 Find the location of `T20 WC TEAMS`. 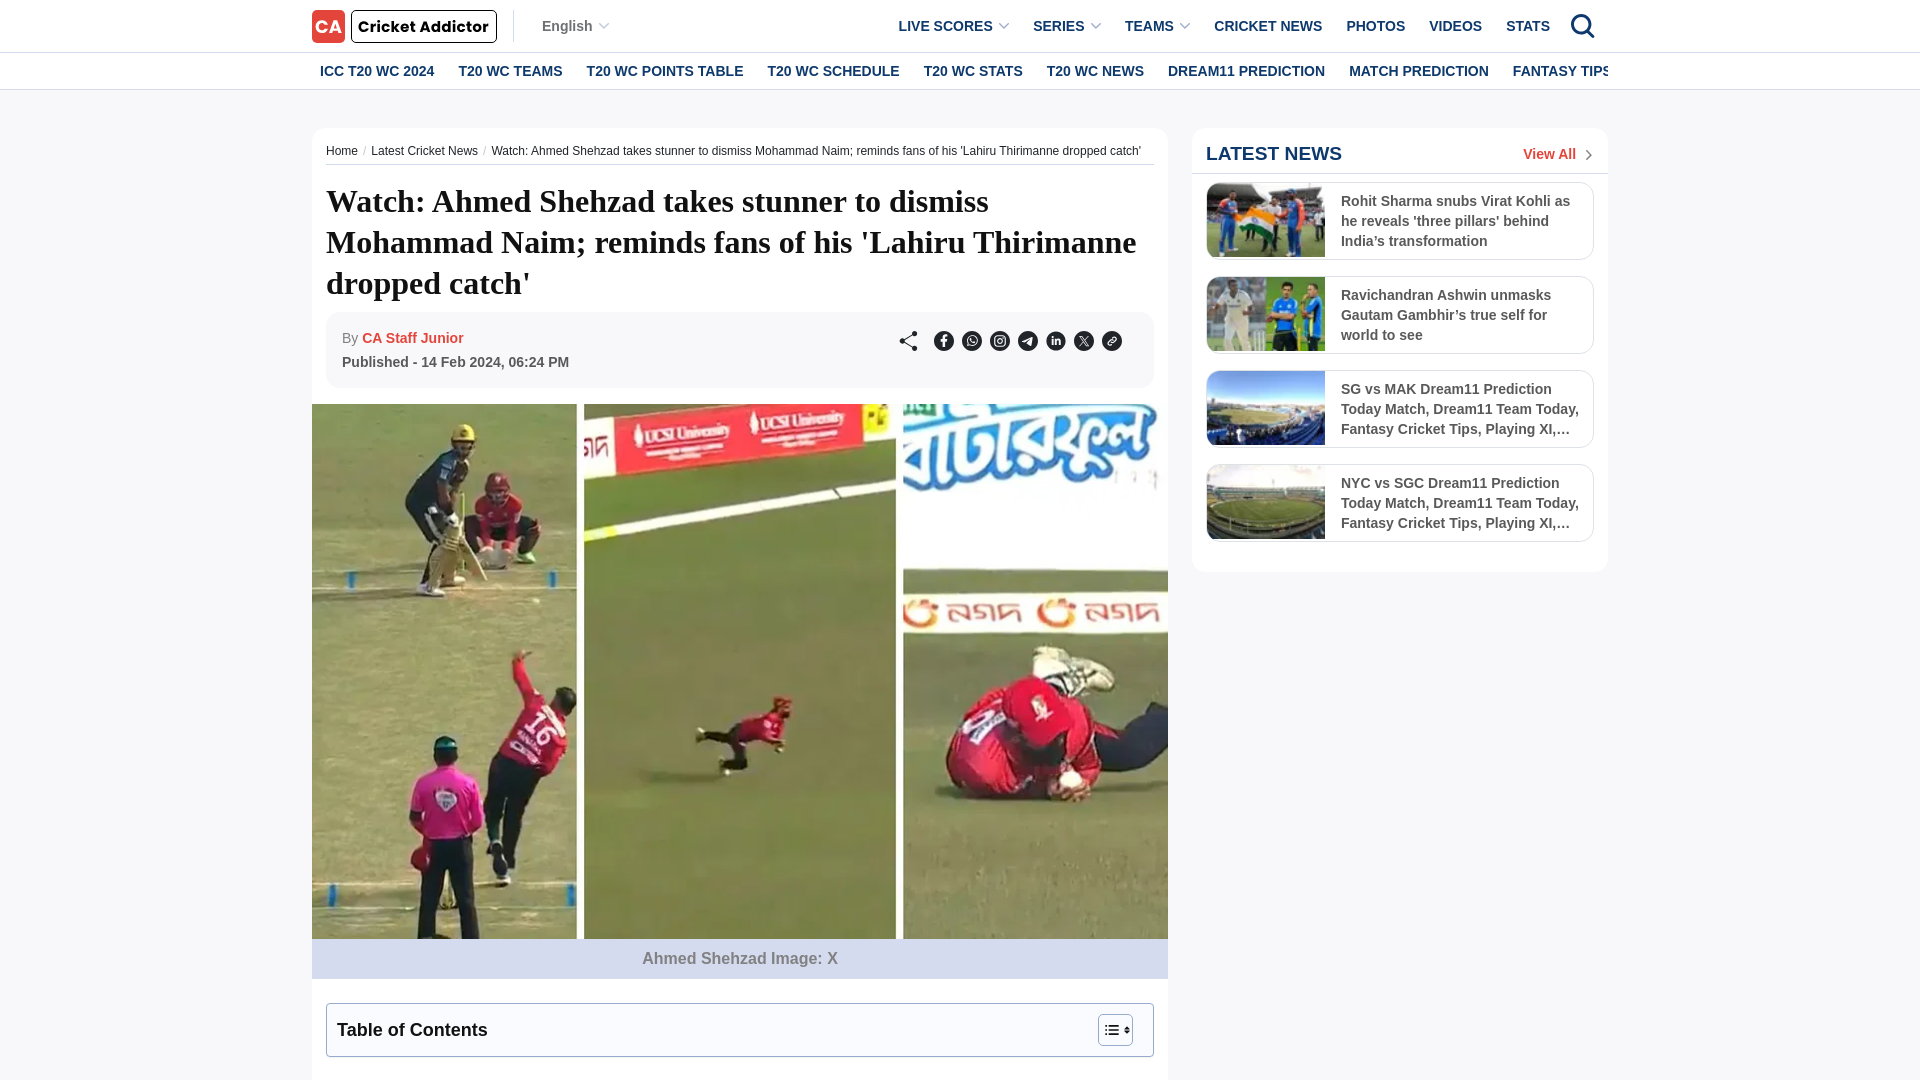

T20 WC TEAMS is located at coordinates (510, 70).